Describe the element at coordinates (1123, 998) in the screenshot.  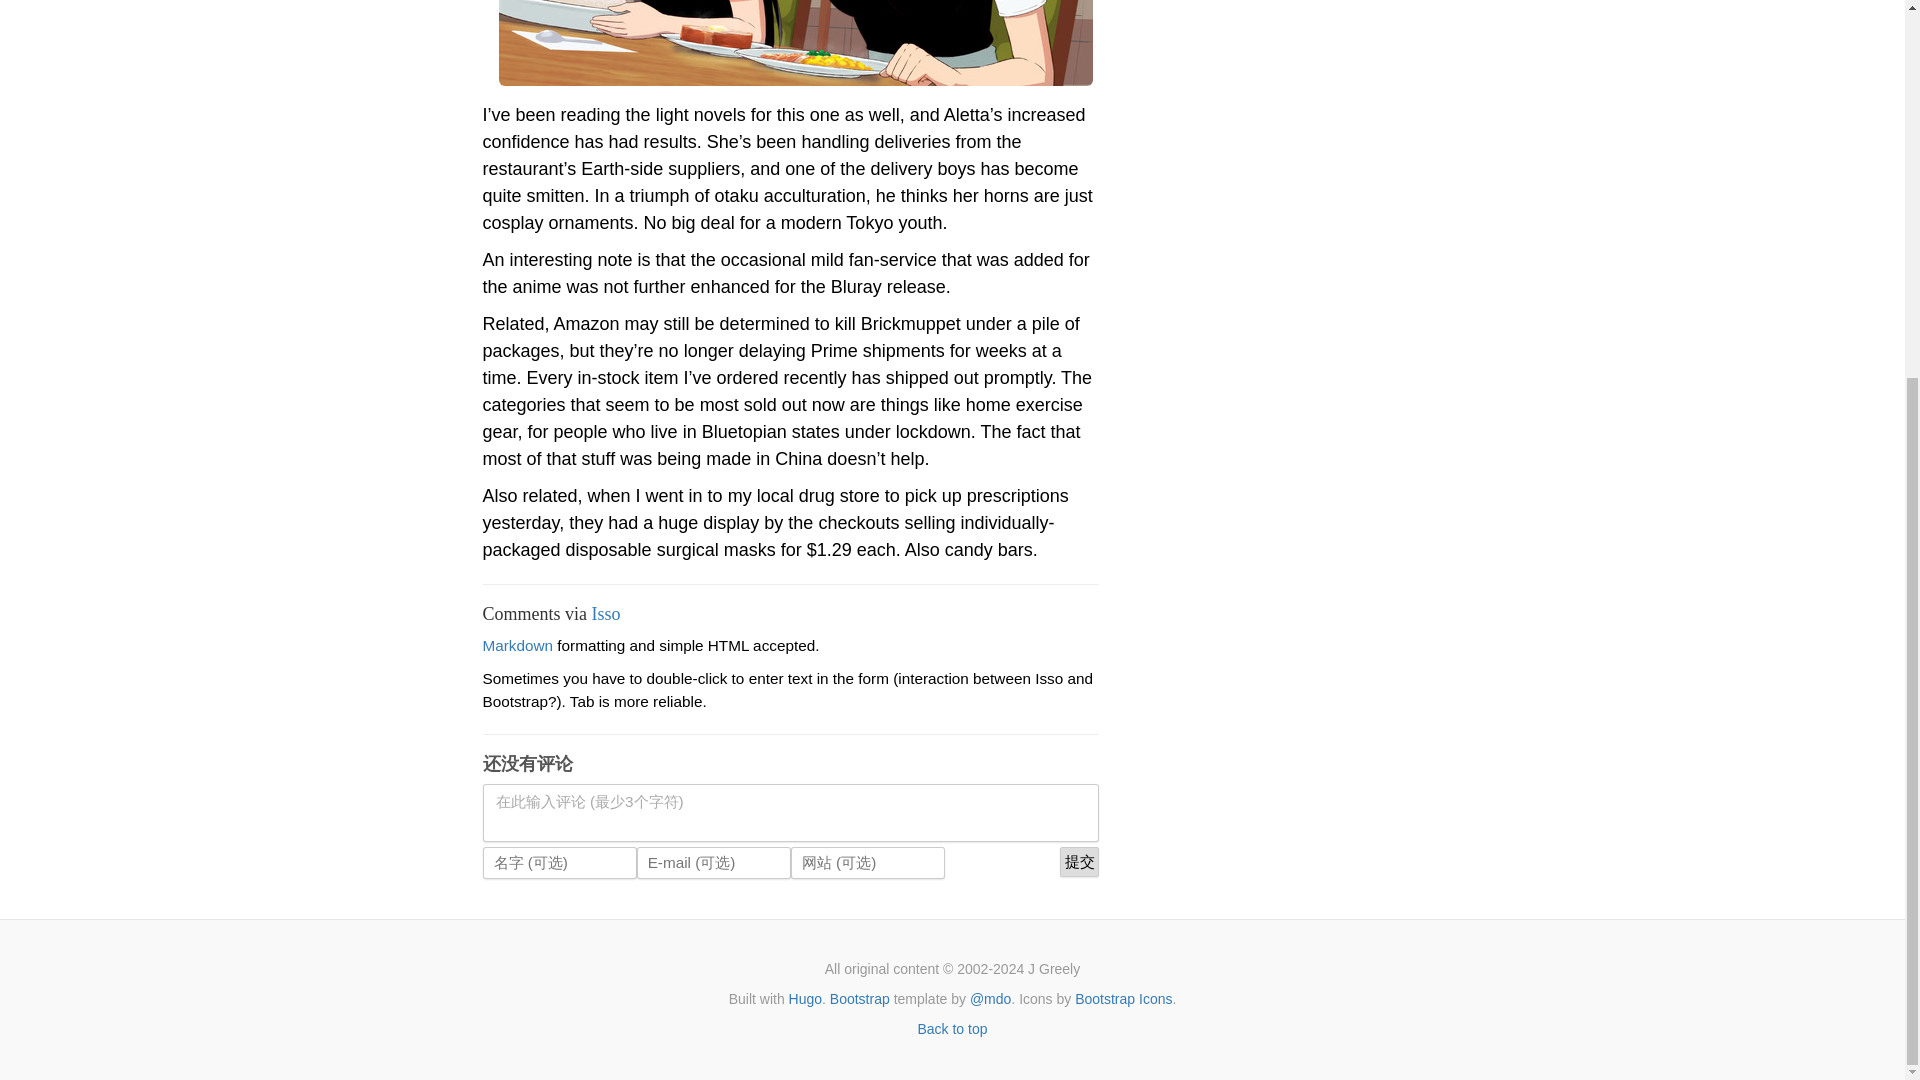
I see `Bootstrap Icons` at that location.